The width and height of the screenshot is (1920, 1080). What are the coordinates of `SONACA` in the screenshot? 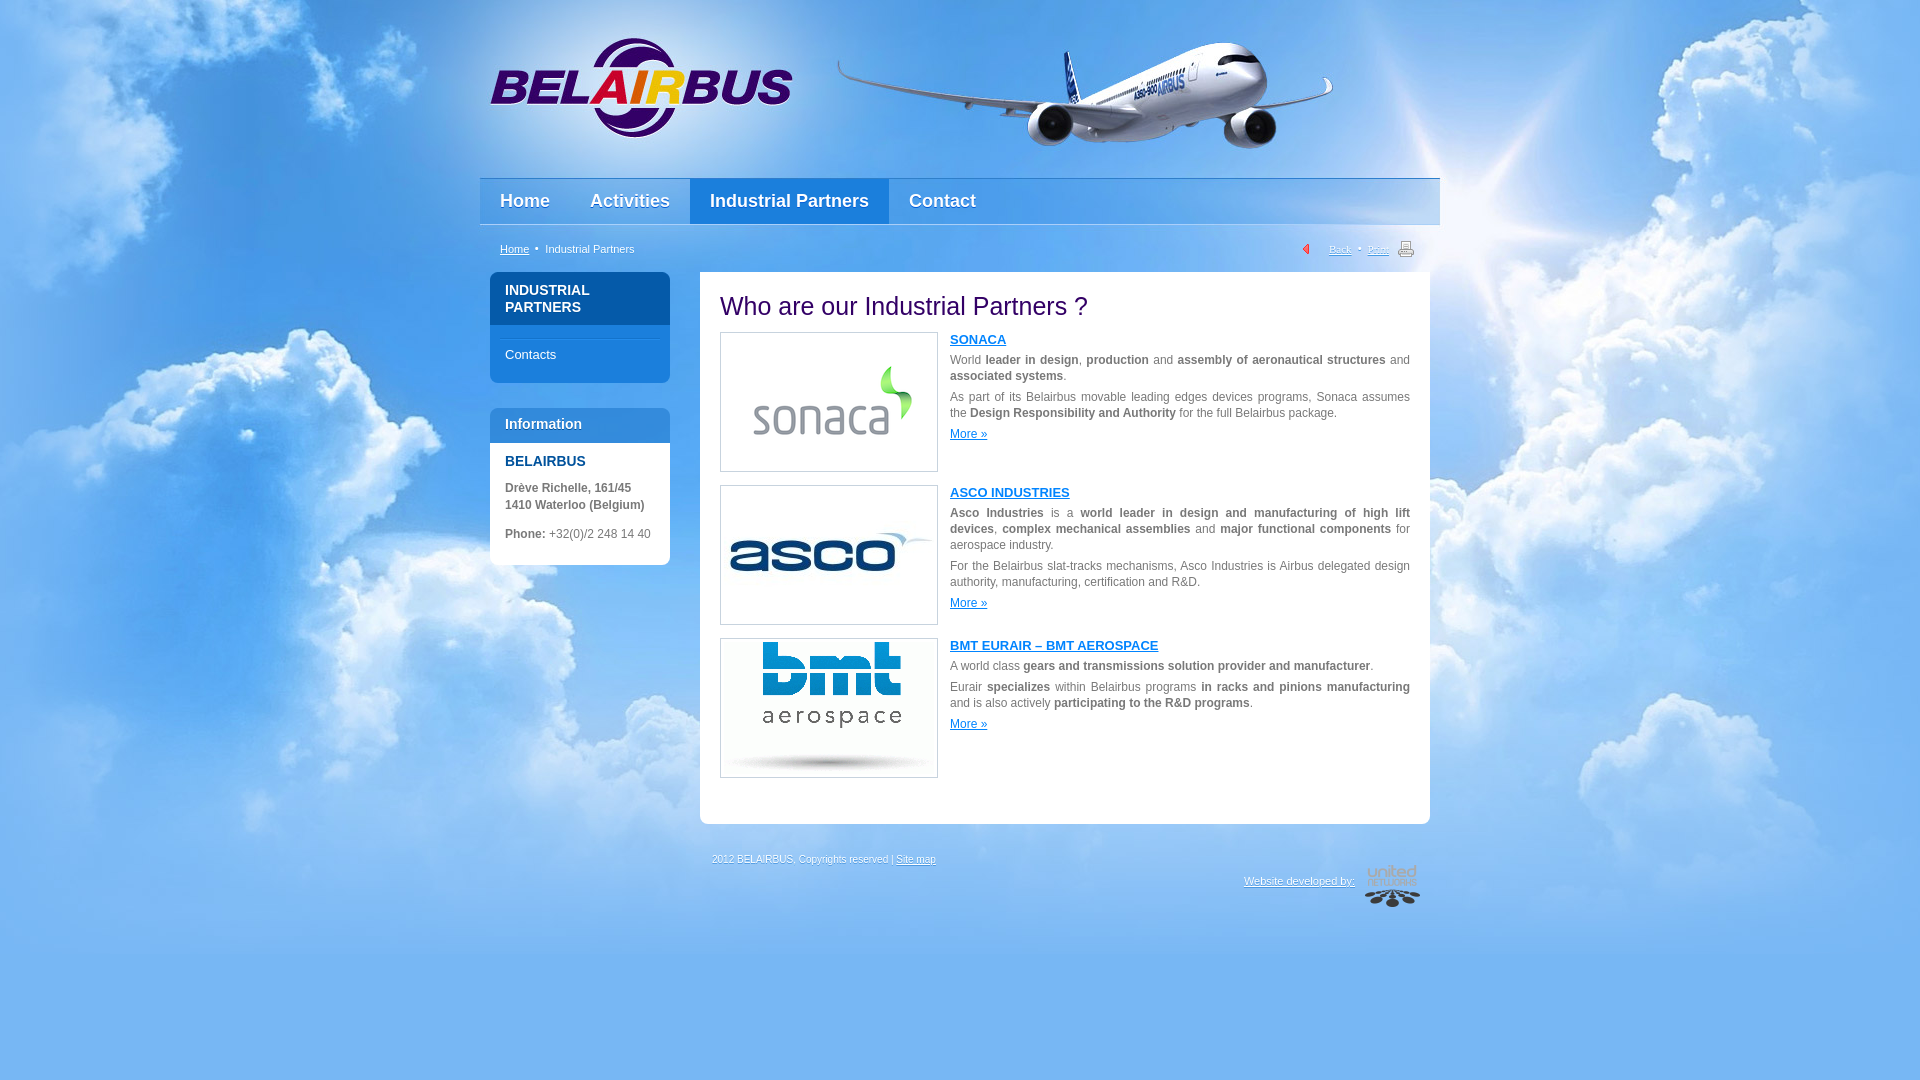 It's located at (978, 340).